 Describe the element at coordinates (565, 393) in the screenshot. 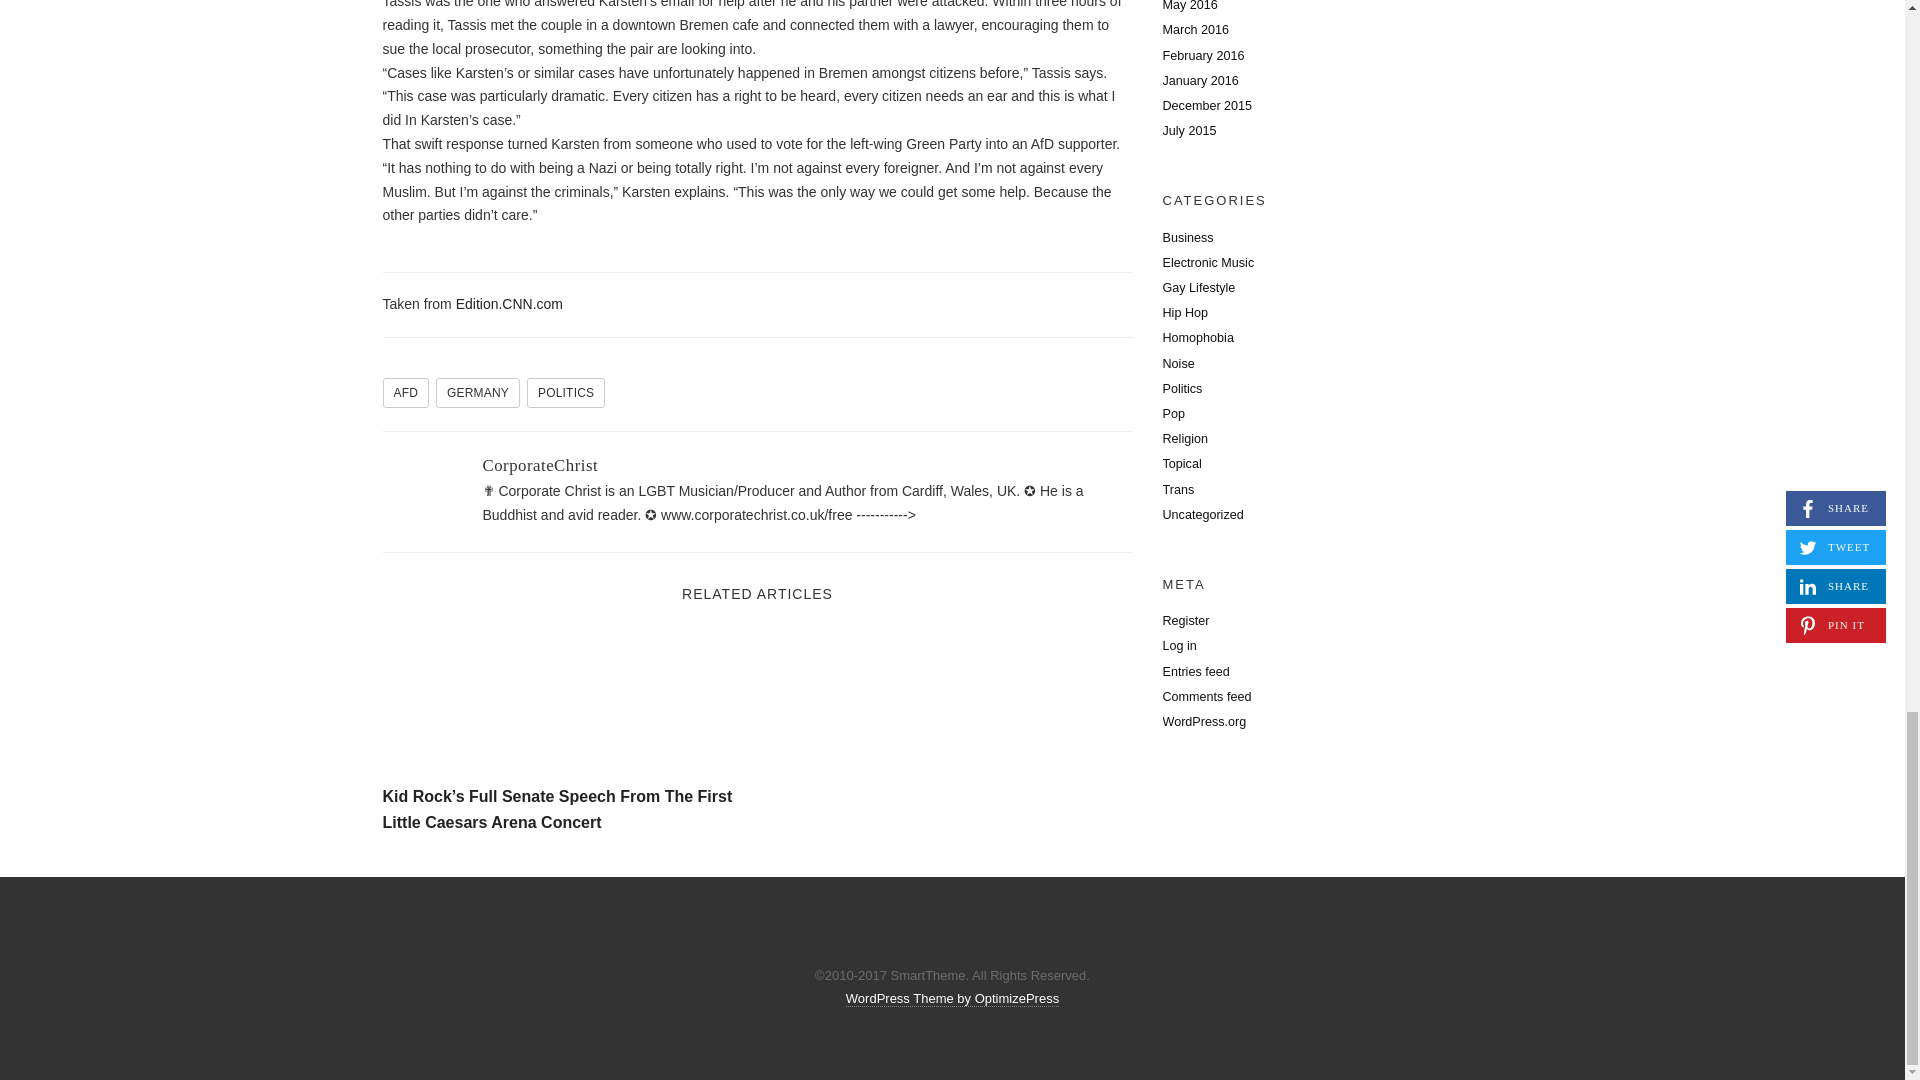

I see `POLITICS` at that location.